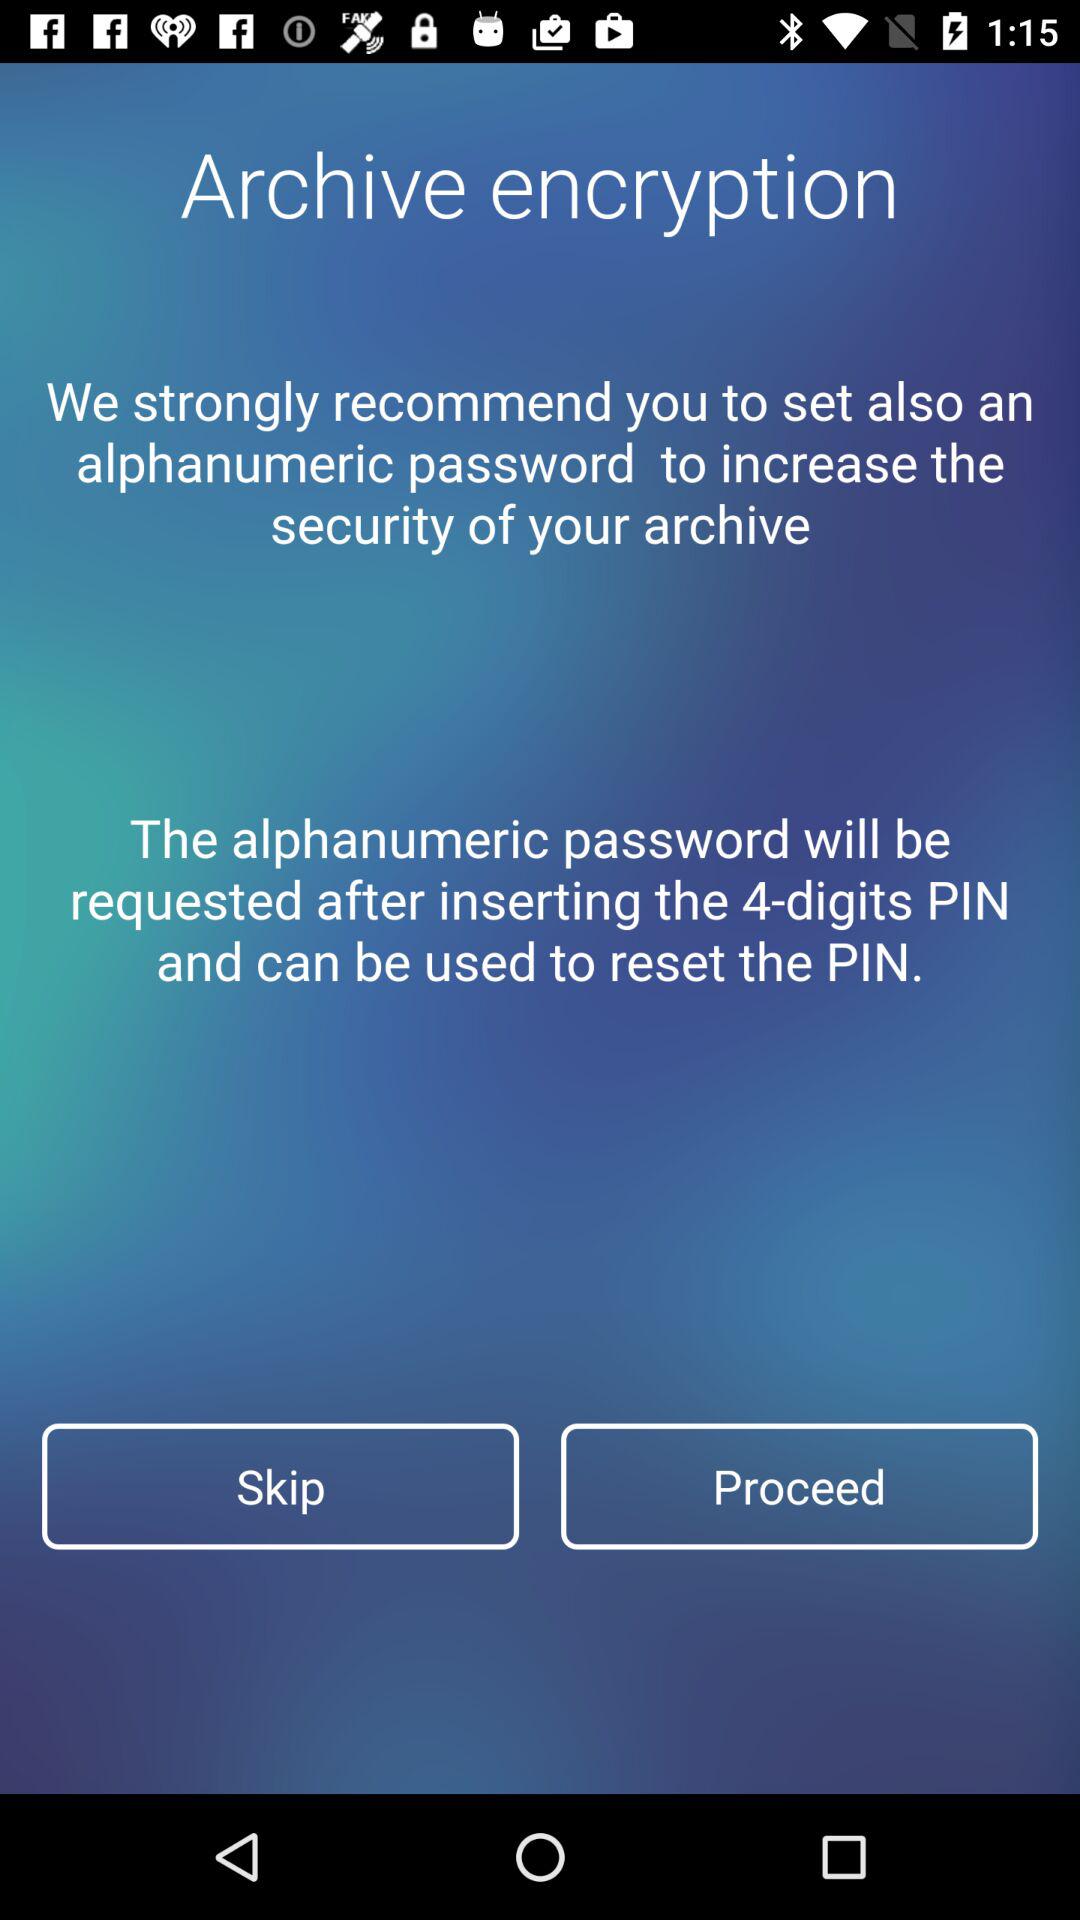  What do you see at coordinates (800, 1486) in the screenshot?
I see `launch the item to the right of the skip icon` at bounding box center [800, 1486].